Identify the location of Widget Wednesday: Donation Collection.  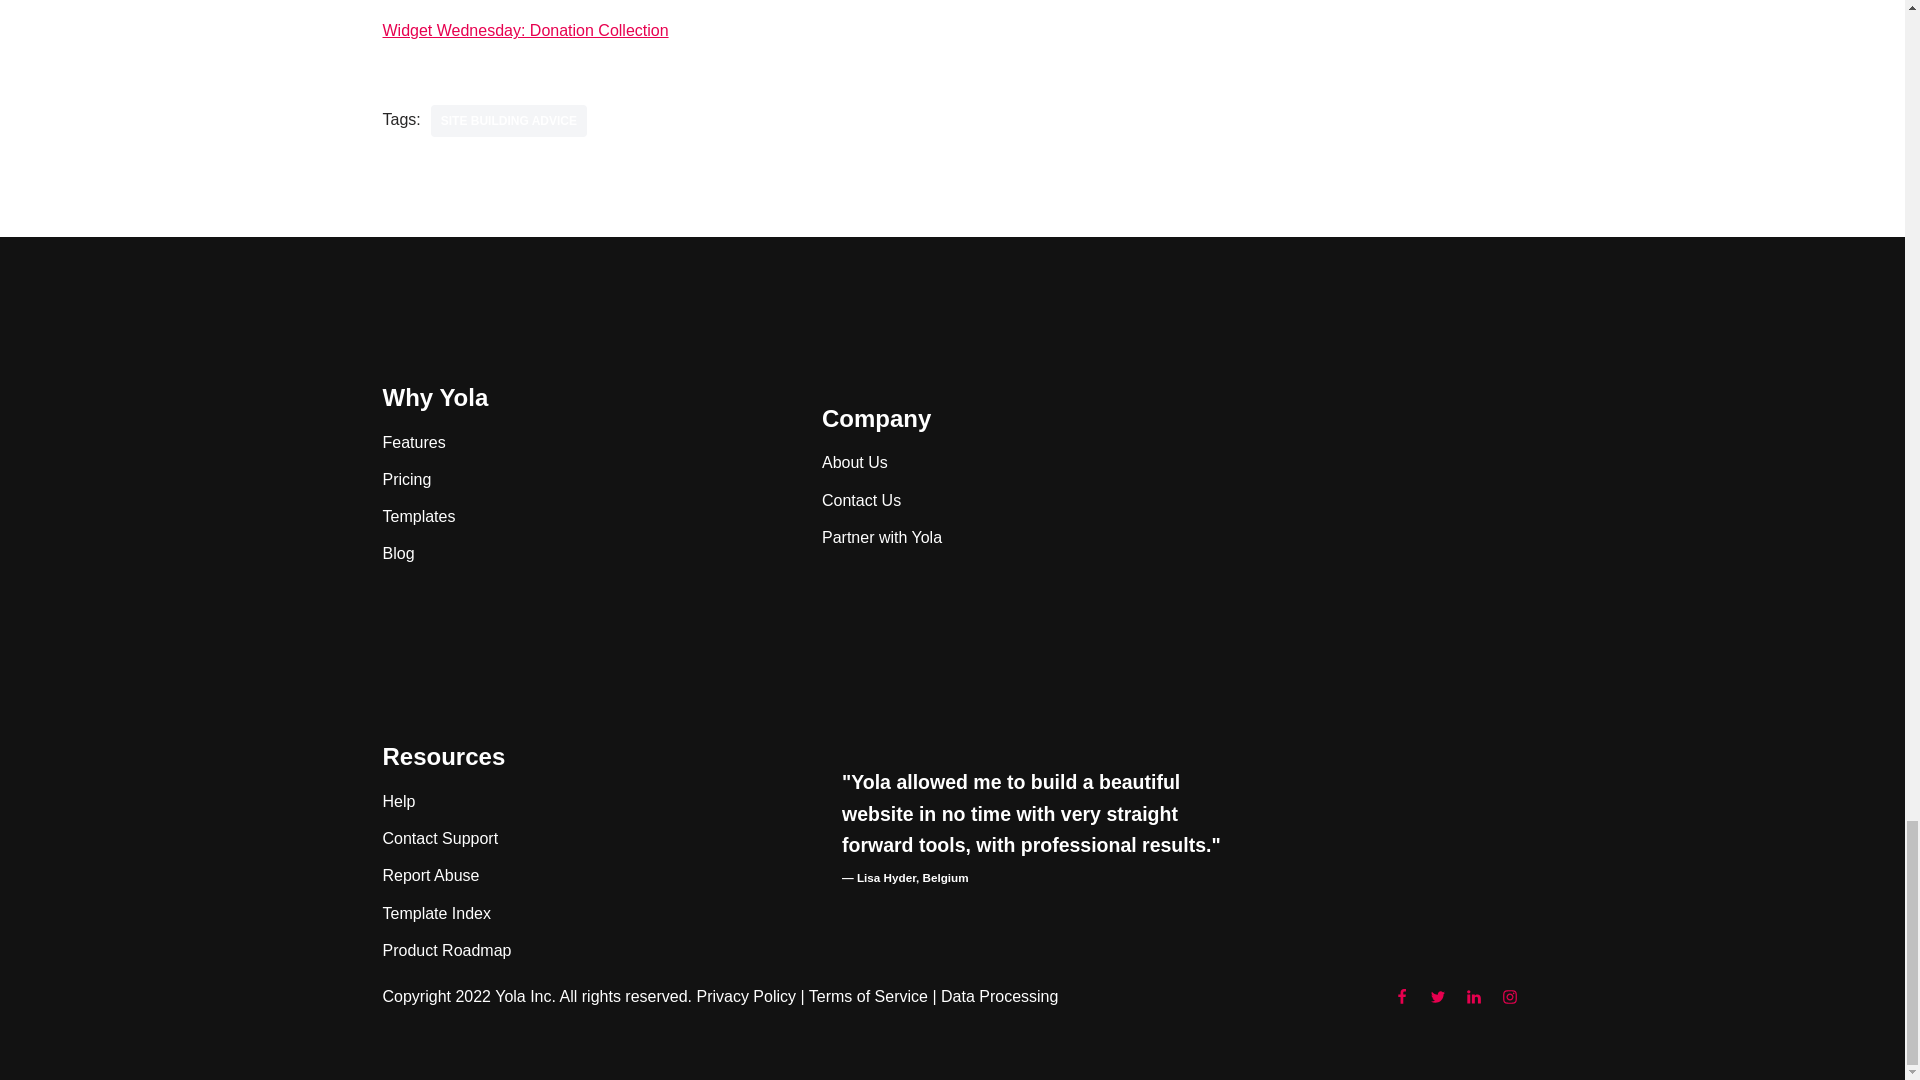
(525, 30).